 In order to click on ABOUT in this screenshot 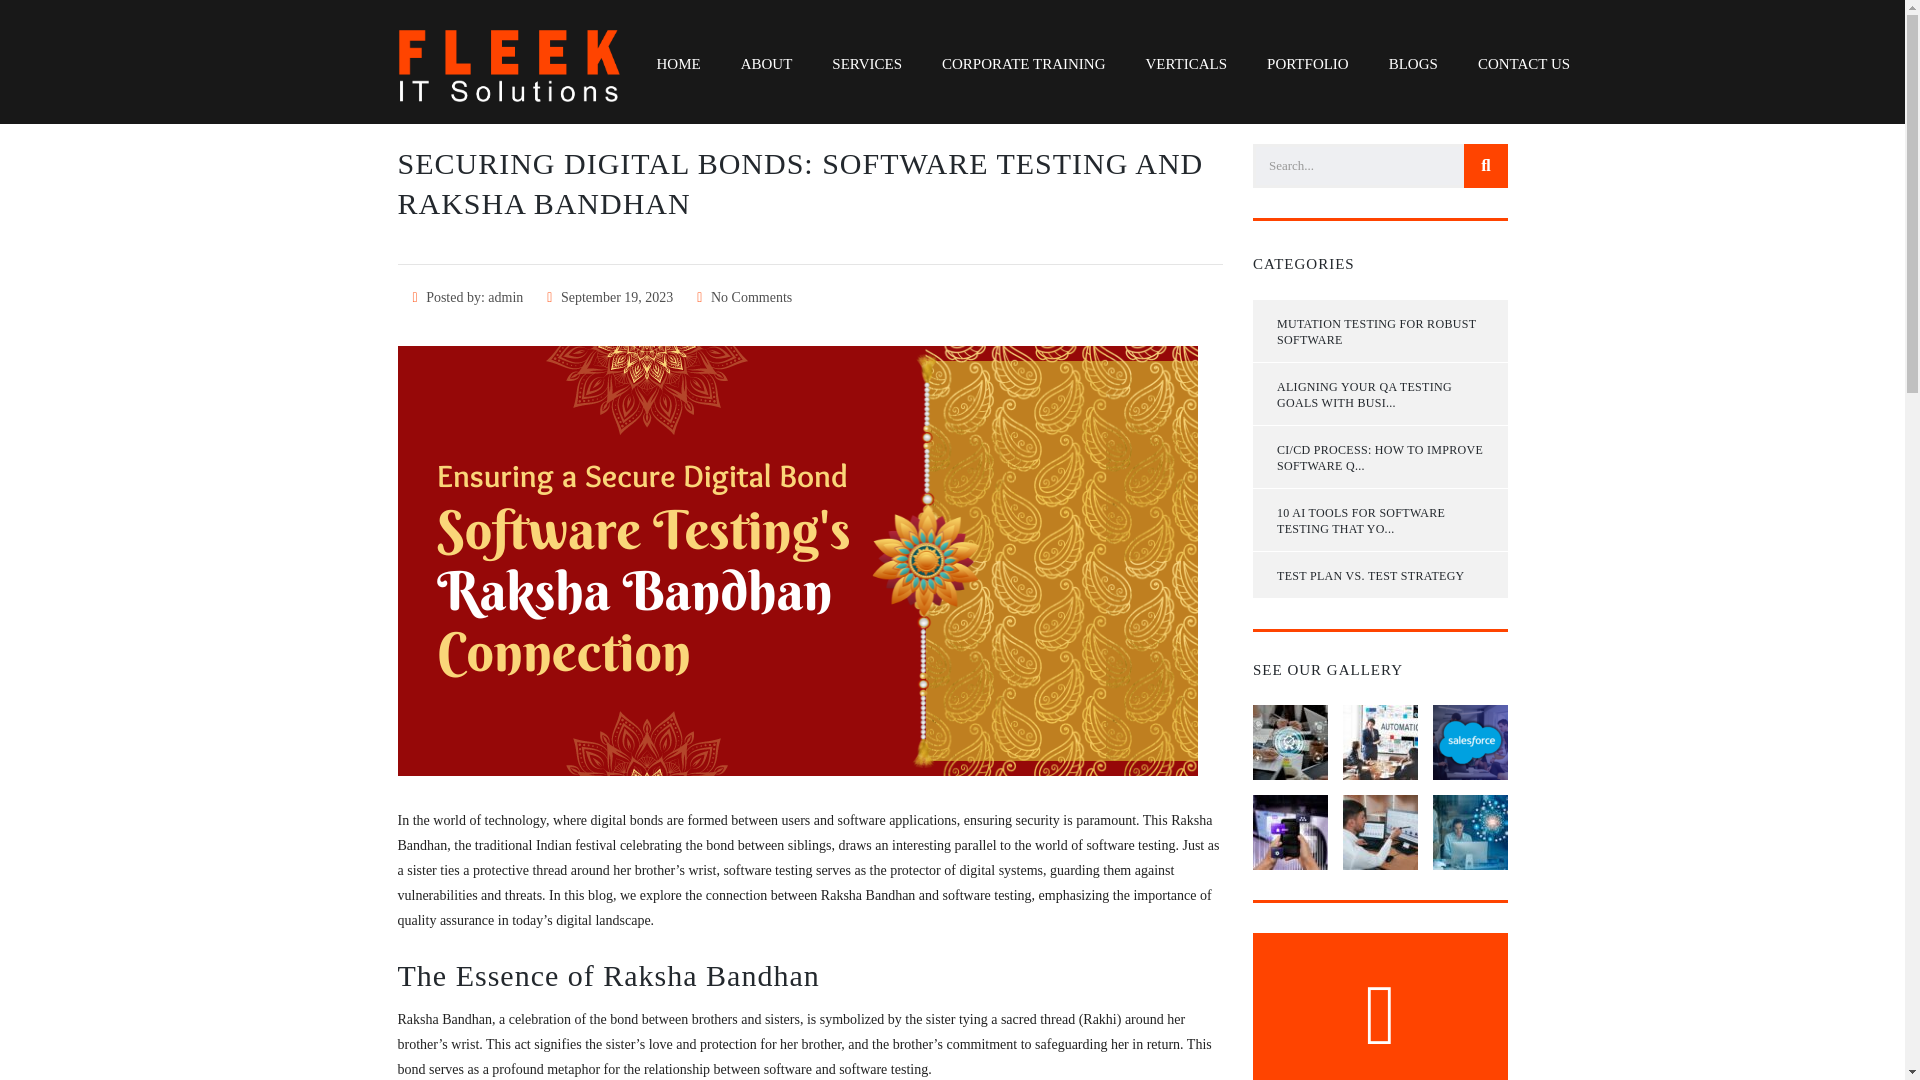, I will do `click(766, 64)`.